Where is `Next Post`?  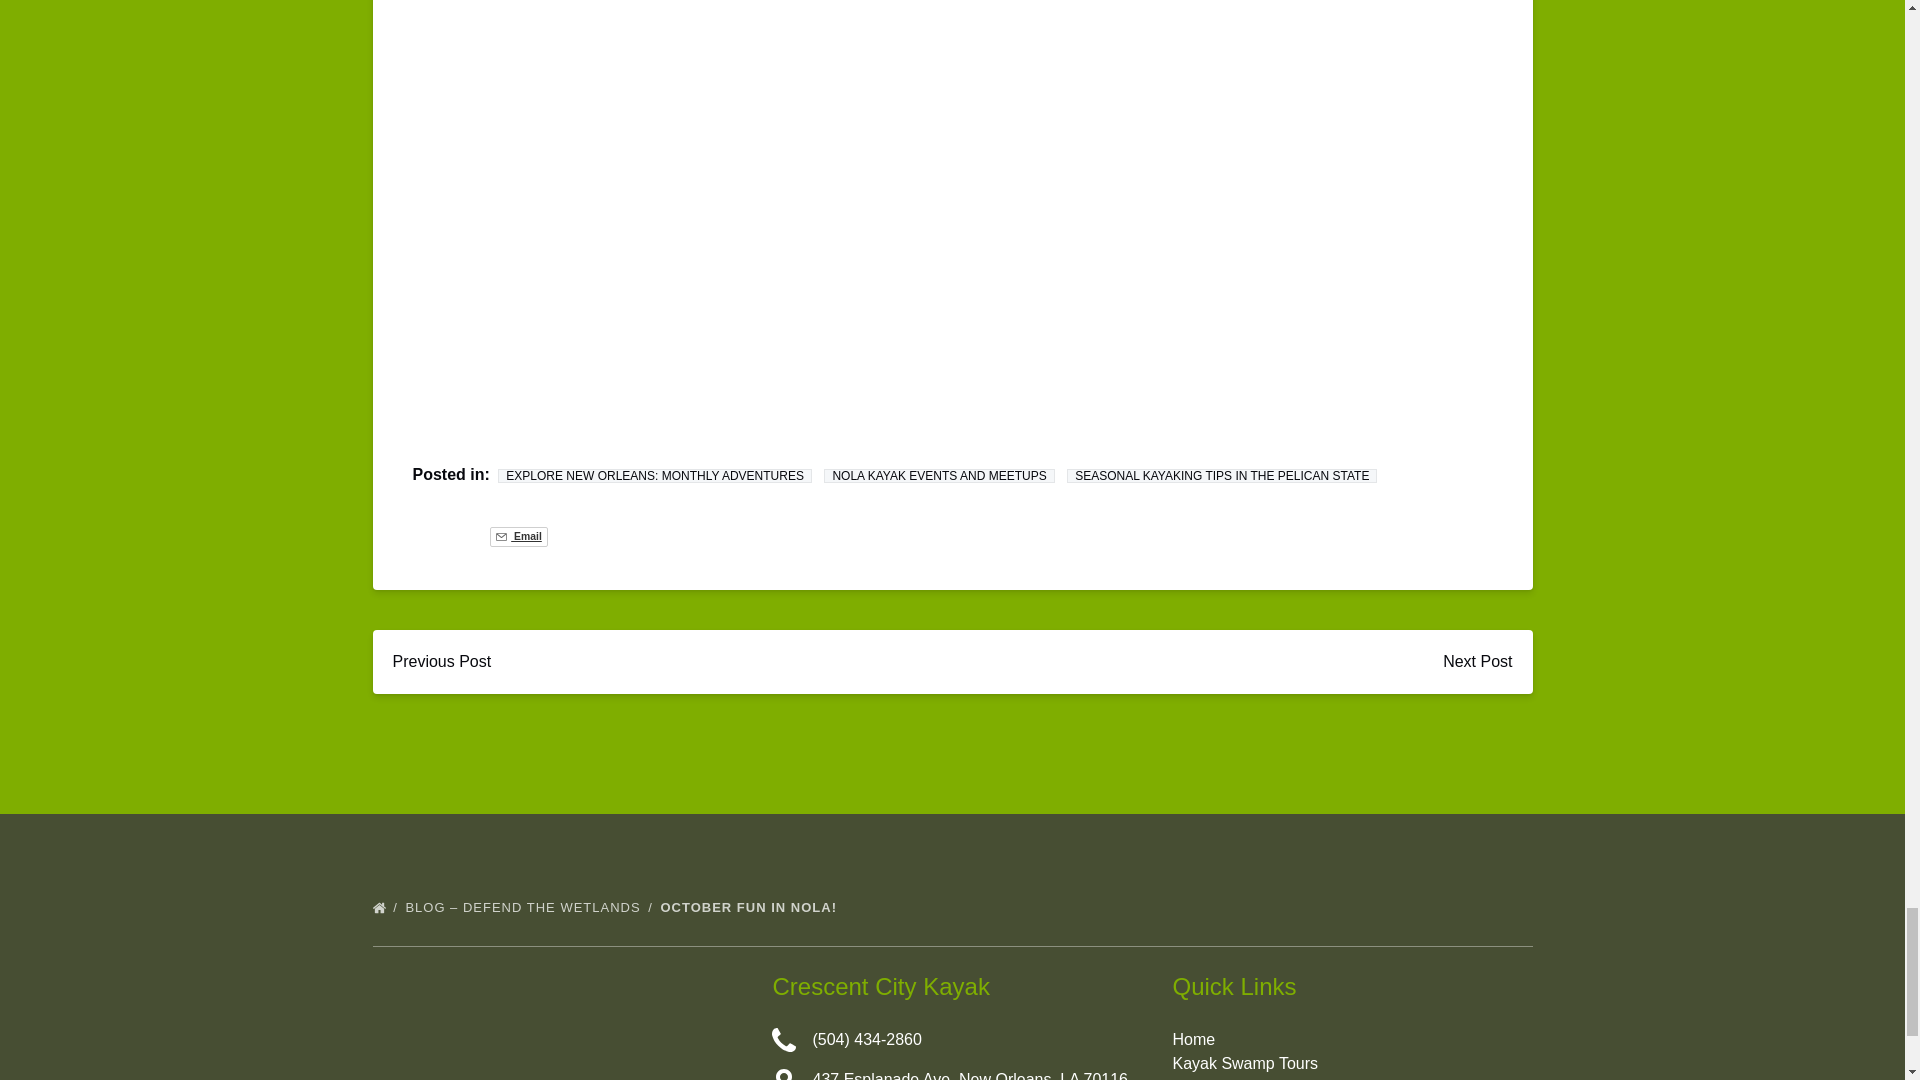 Next Post is located at coordinates (1477, 662).